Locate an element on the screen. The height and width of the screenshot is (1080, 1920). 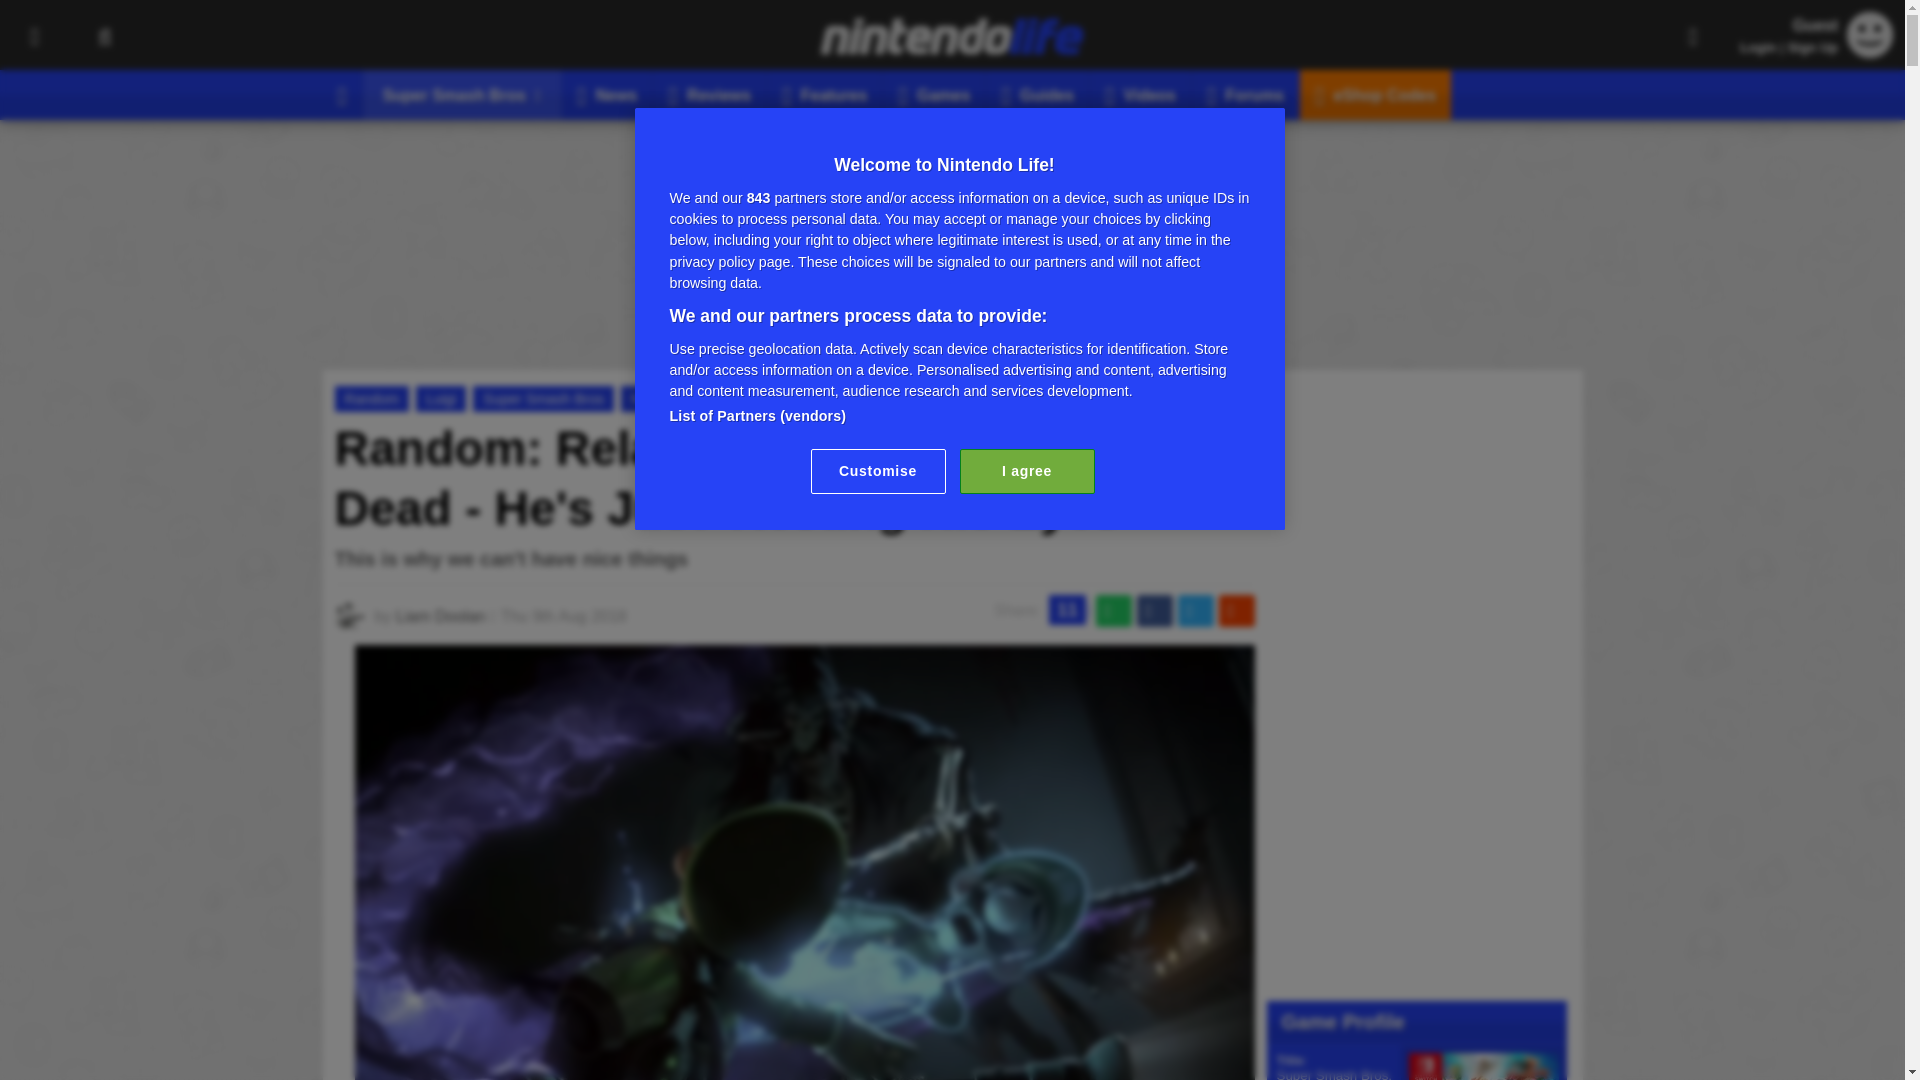
Nintendo Life is located at coordinates (952, 36).